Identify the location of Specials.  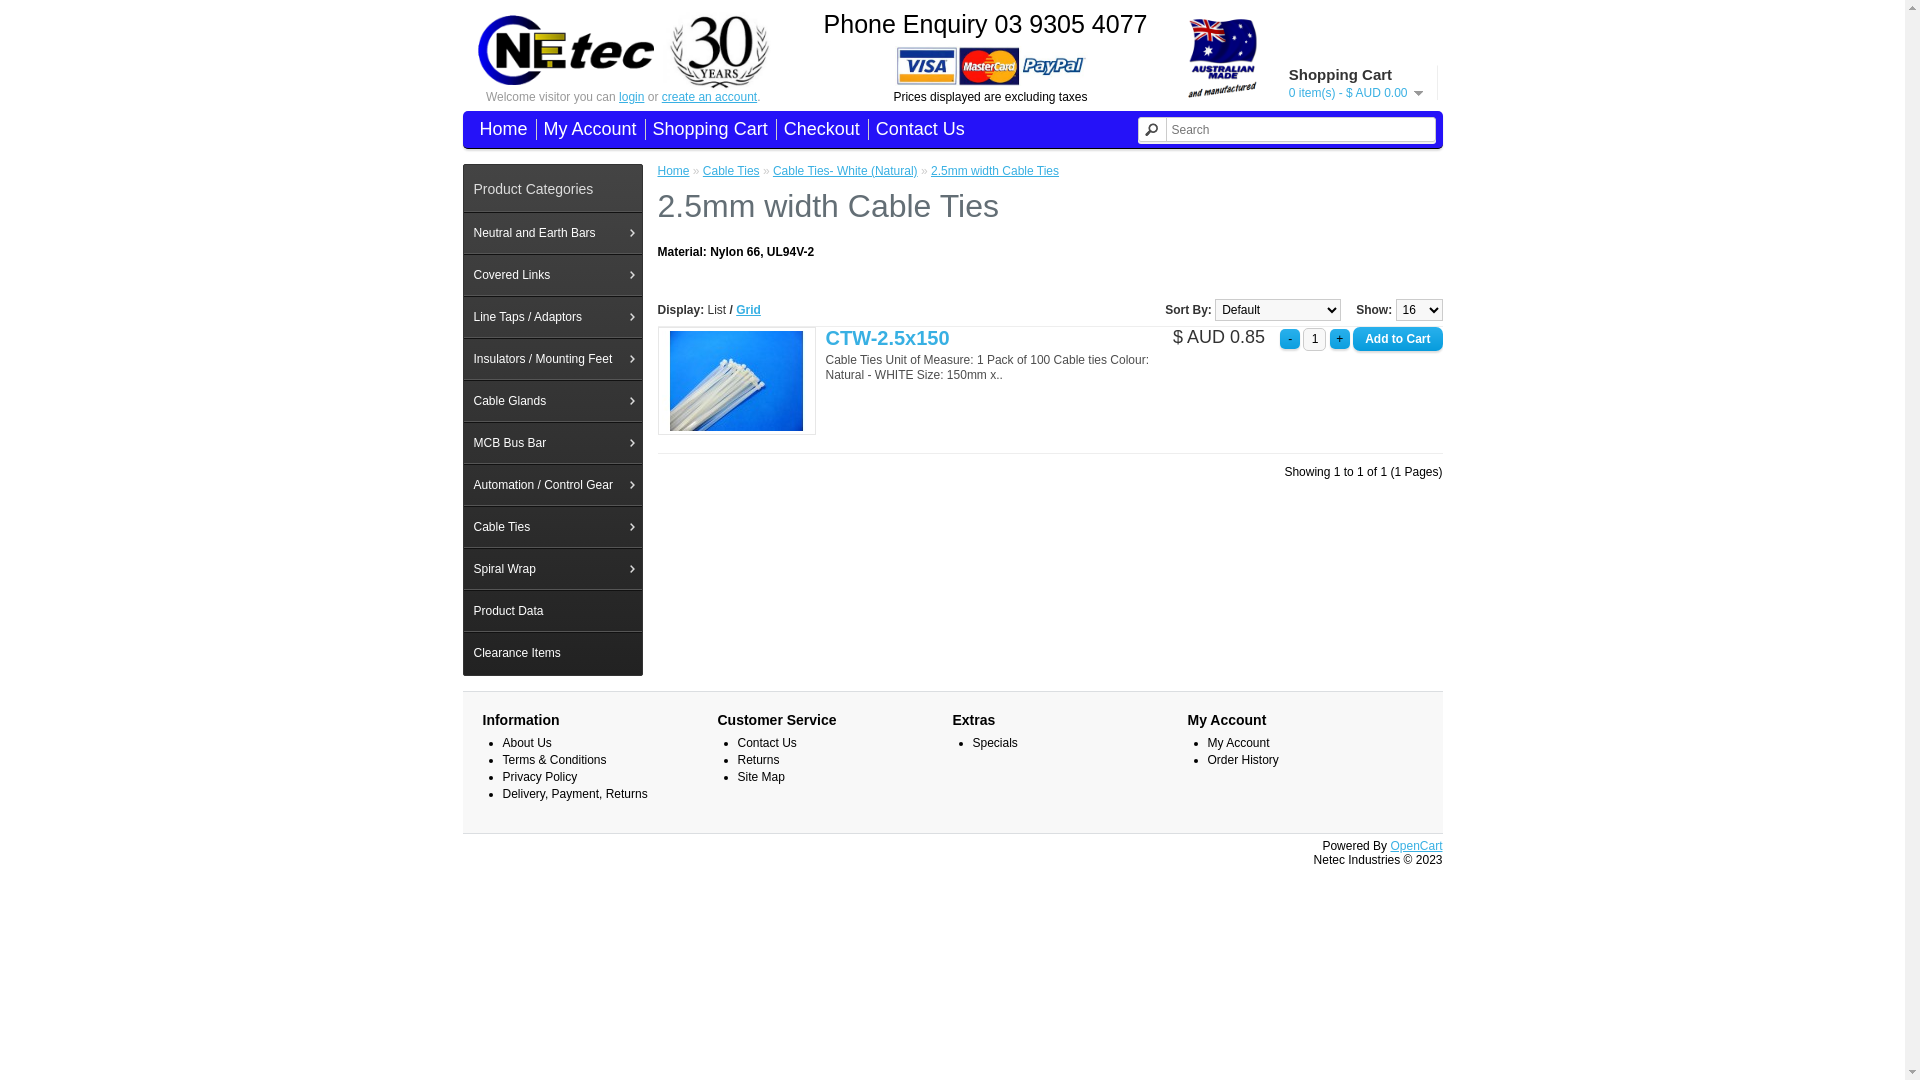
(994, 743).